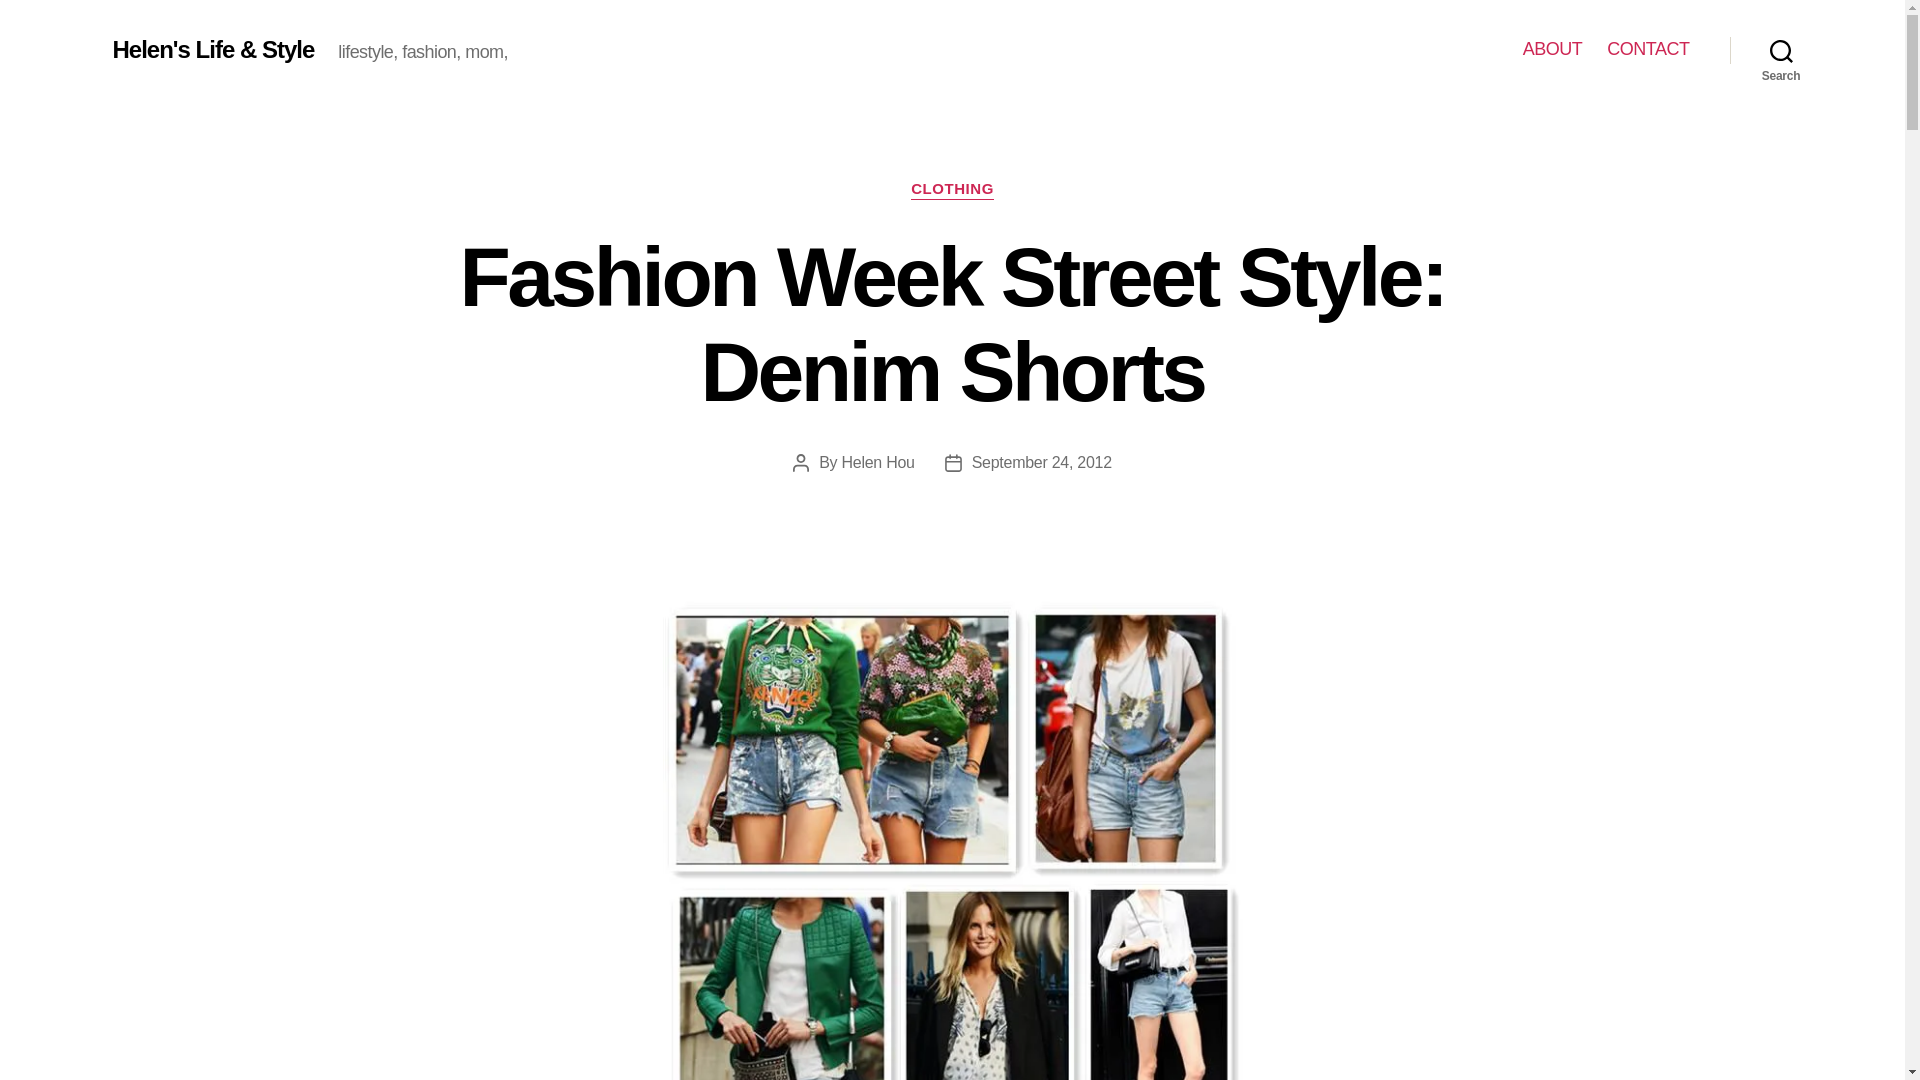 This screenshot has height=1080, width=1920. What do you see at coordinates (1781, 50) in the screenshot?
I see `Search` at bounding box center [1781, 50].